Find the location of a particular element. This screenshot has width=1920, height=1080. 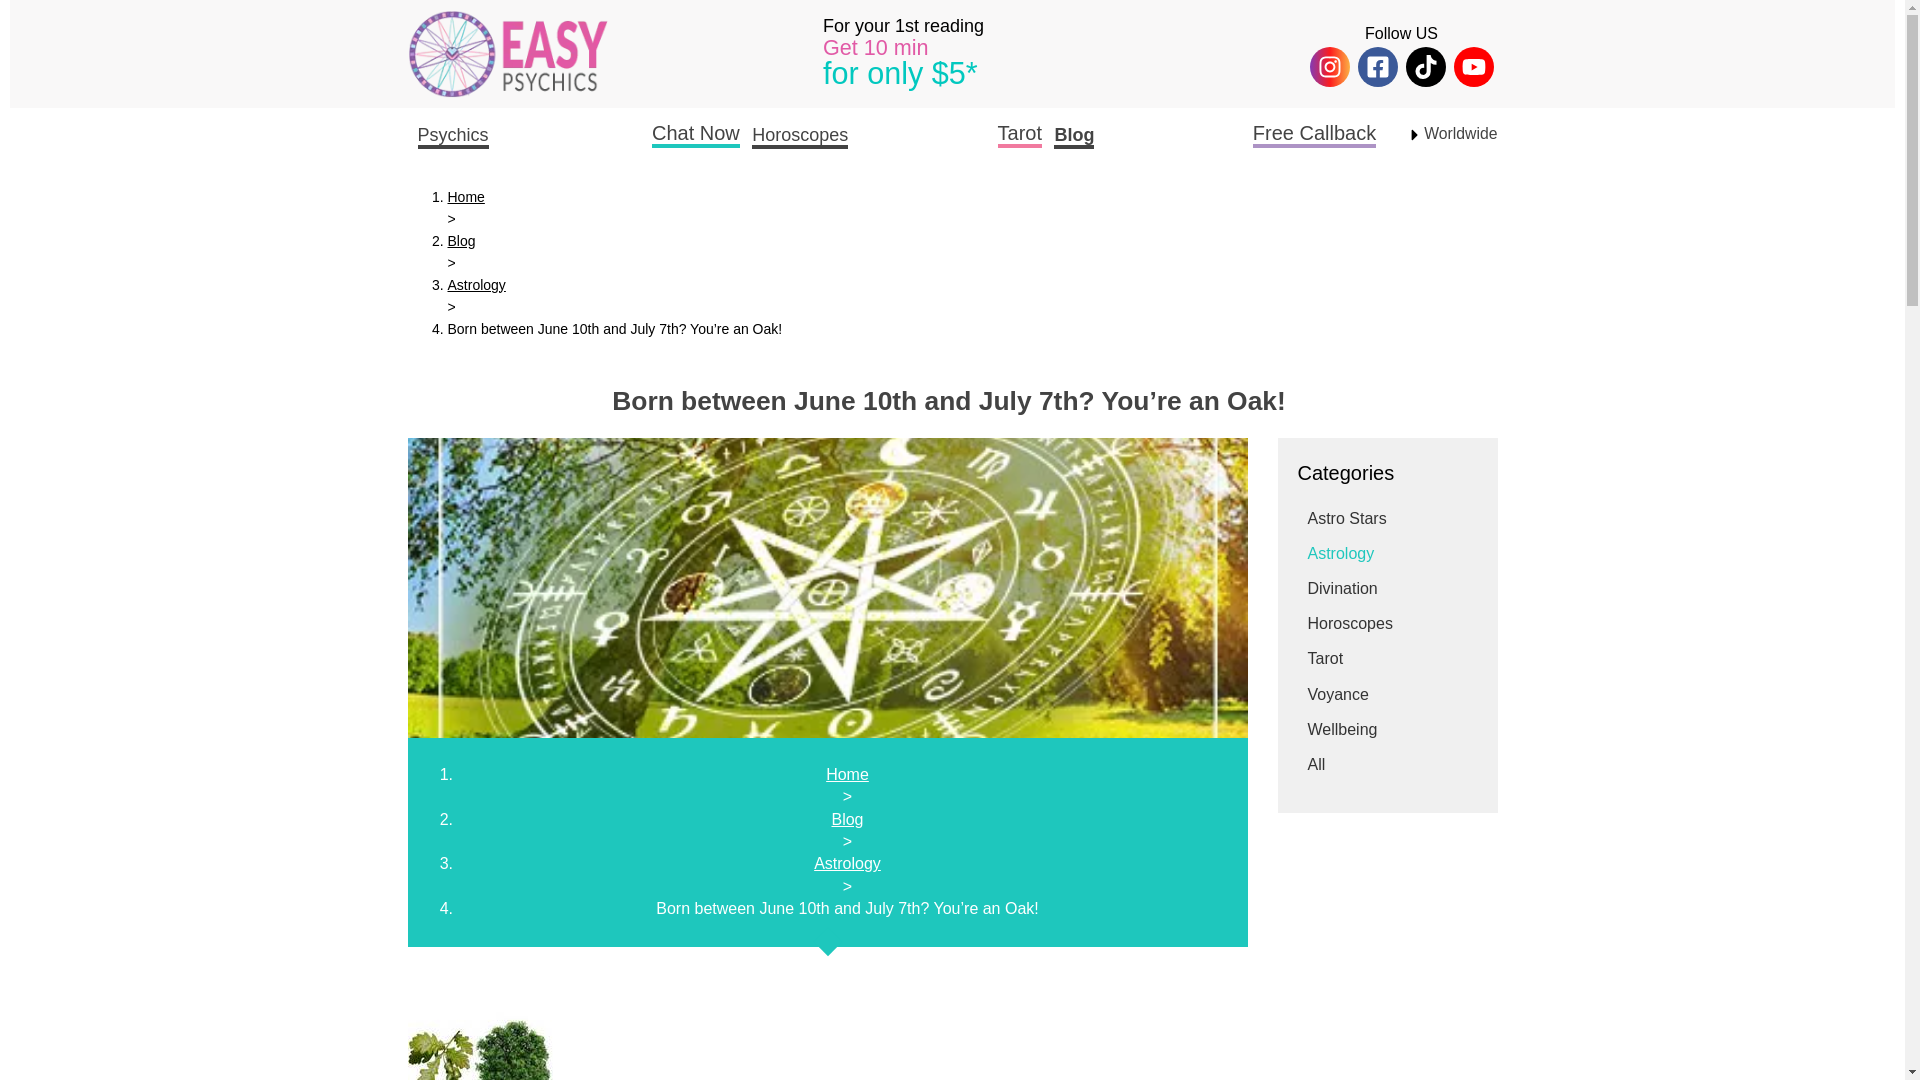

Astrology is located at coordinates (1340, 553).